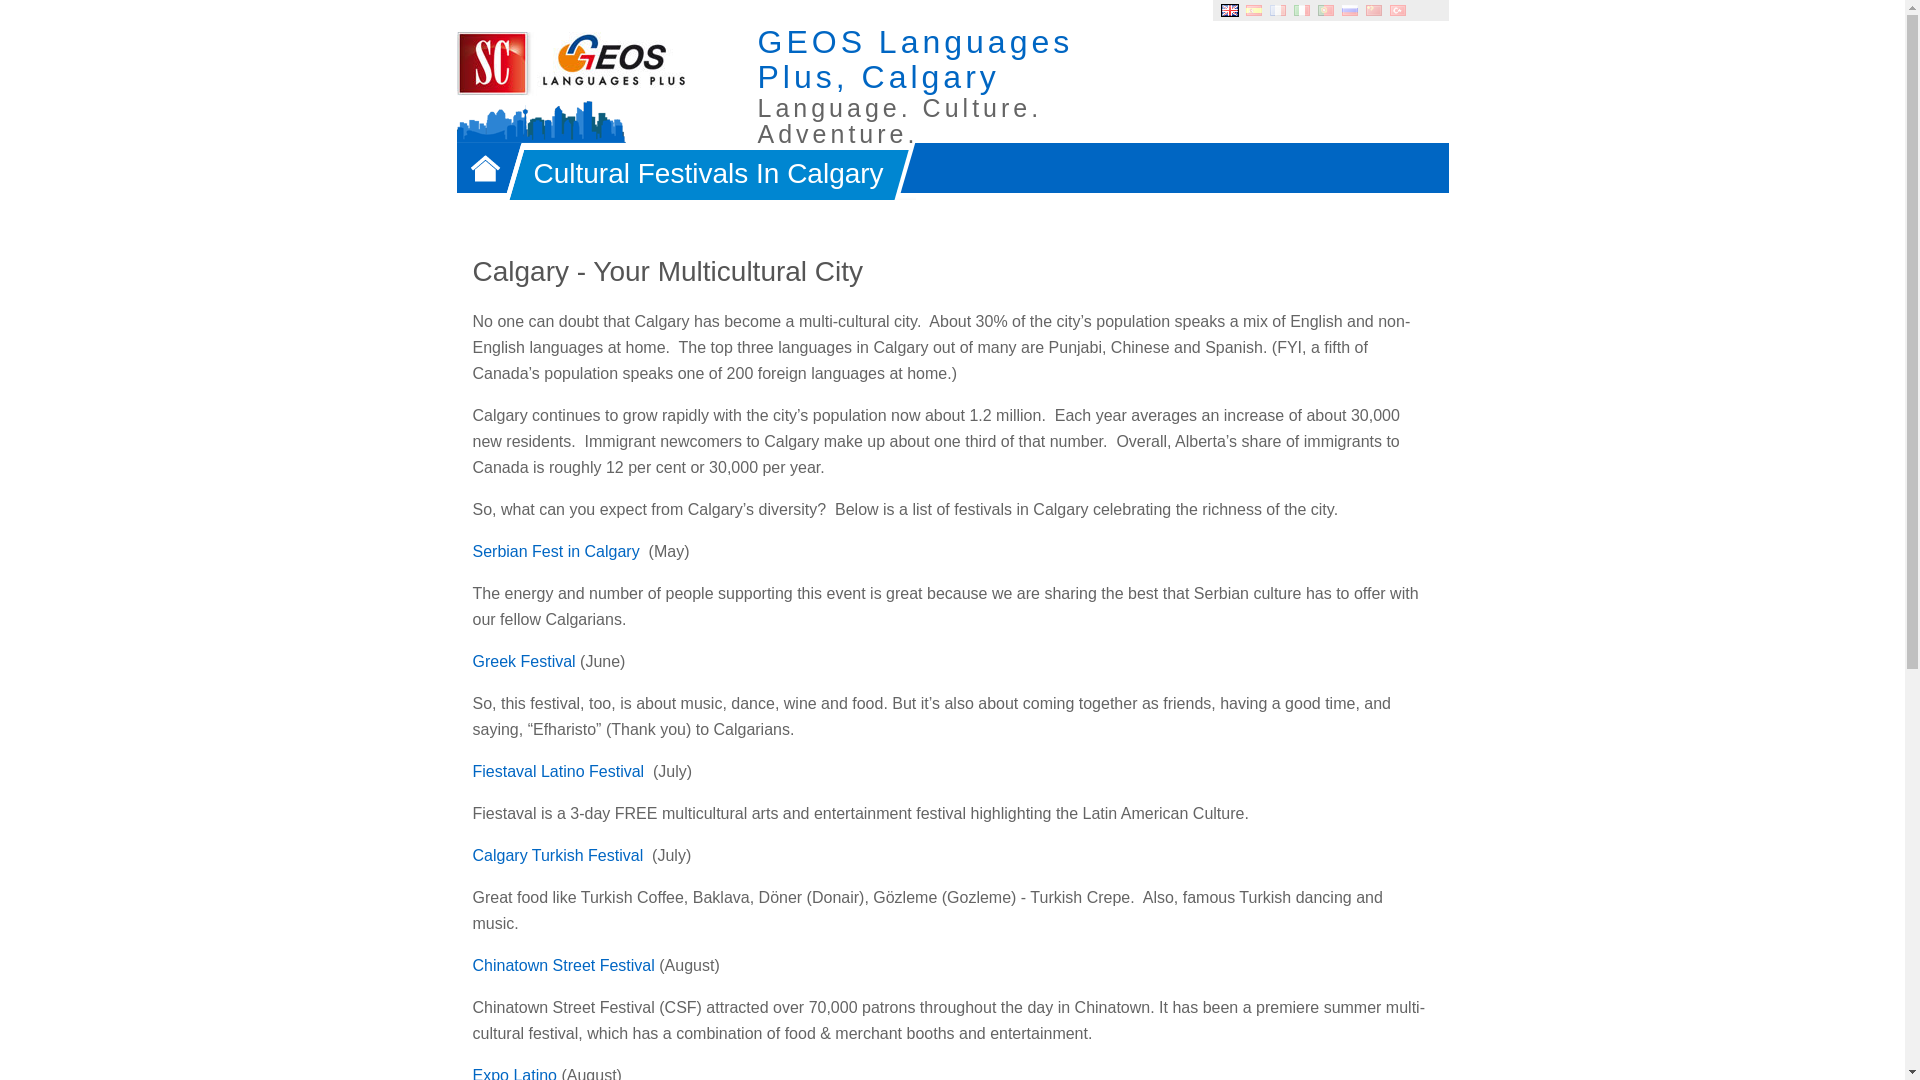 The width and height of the screenshot is (1920, 1080). I want to click on Cultural Festivals In Calgary, so click(700, 170).